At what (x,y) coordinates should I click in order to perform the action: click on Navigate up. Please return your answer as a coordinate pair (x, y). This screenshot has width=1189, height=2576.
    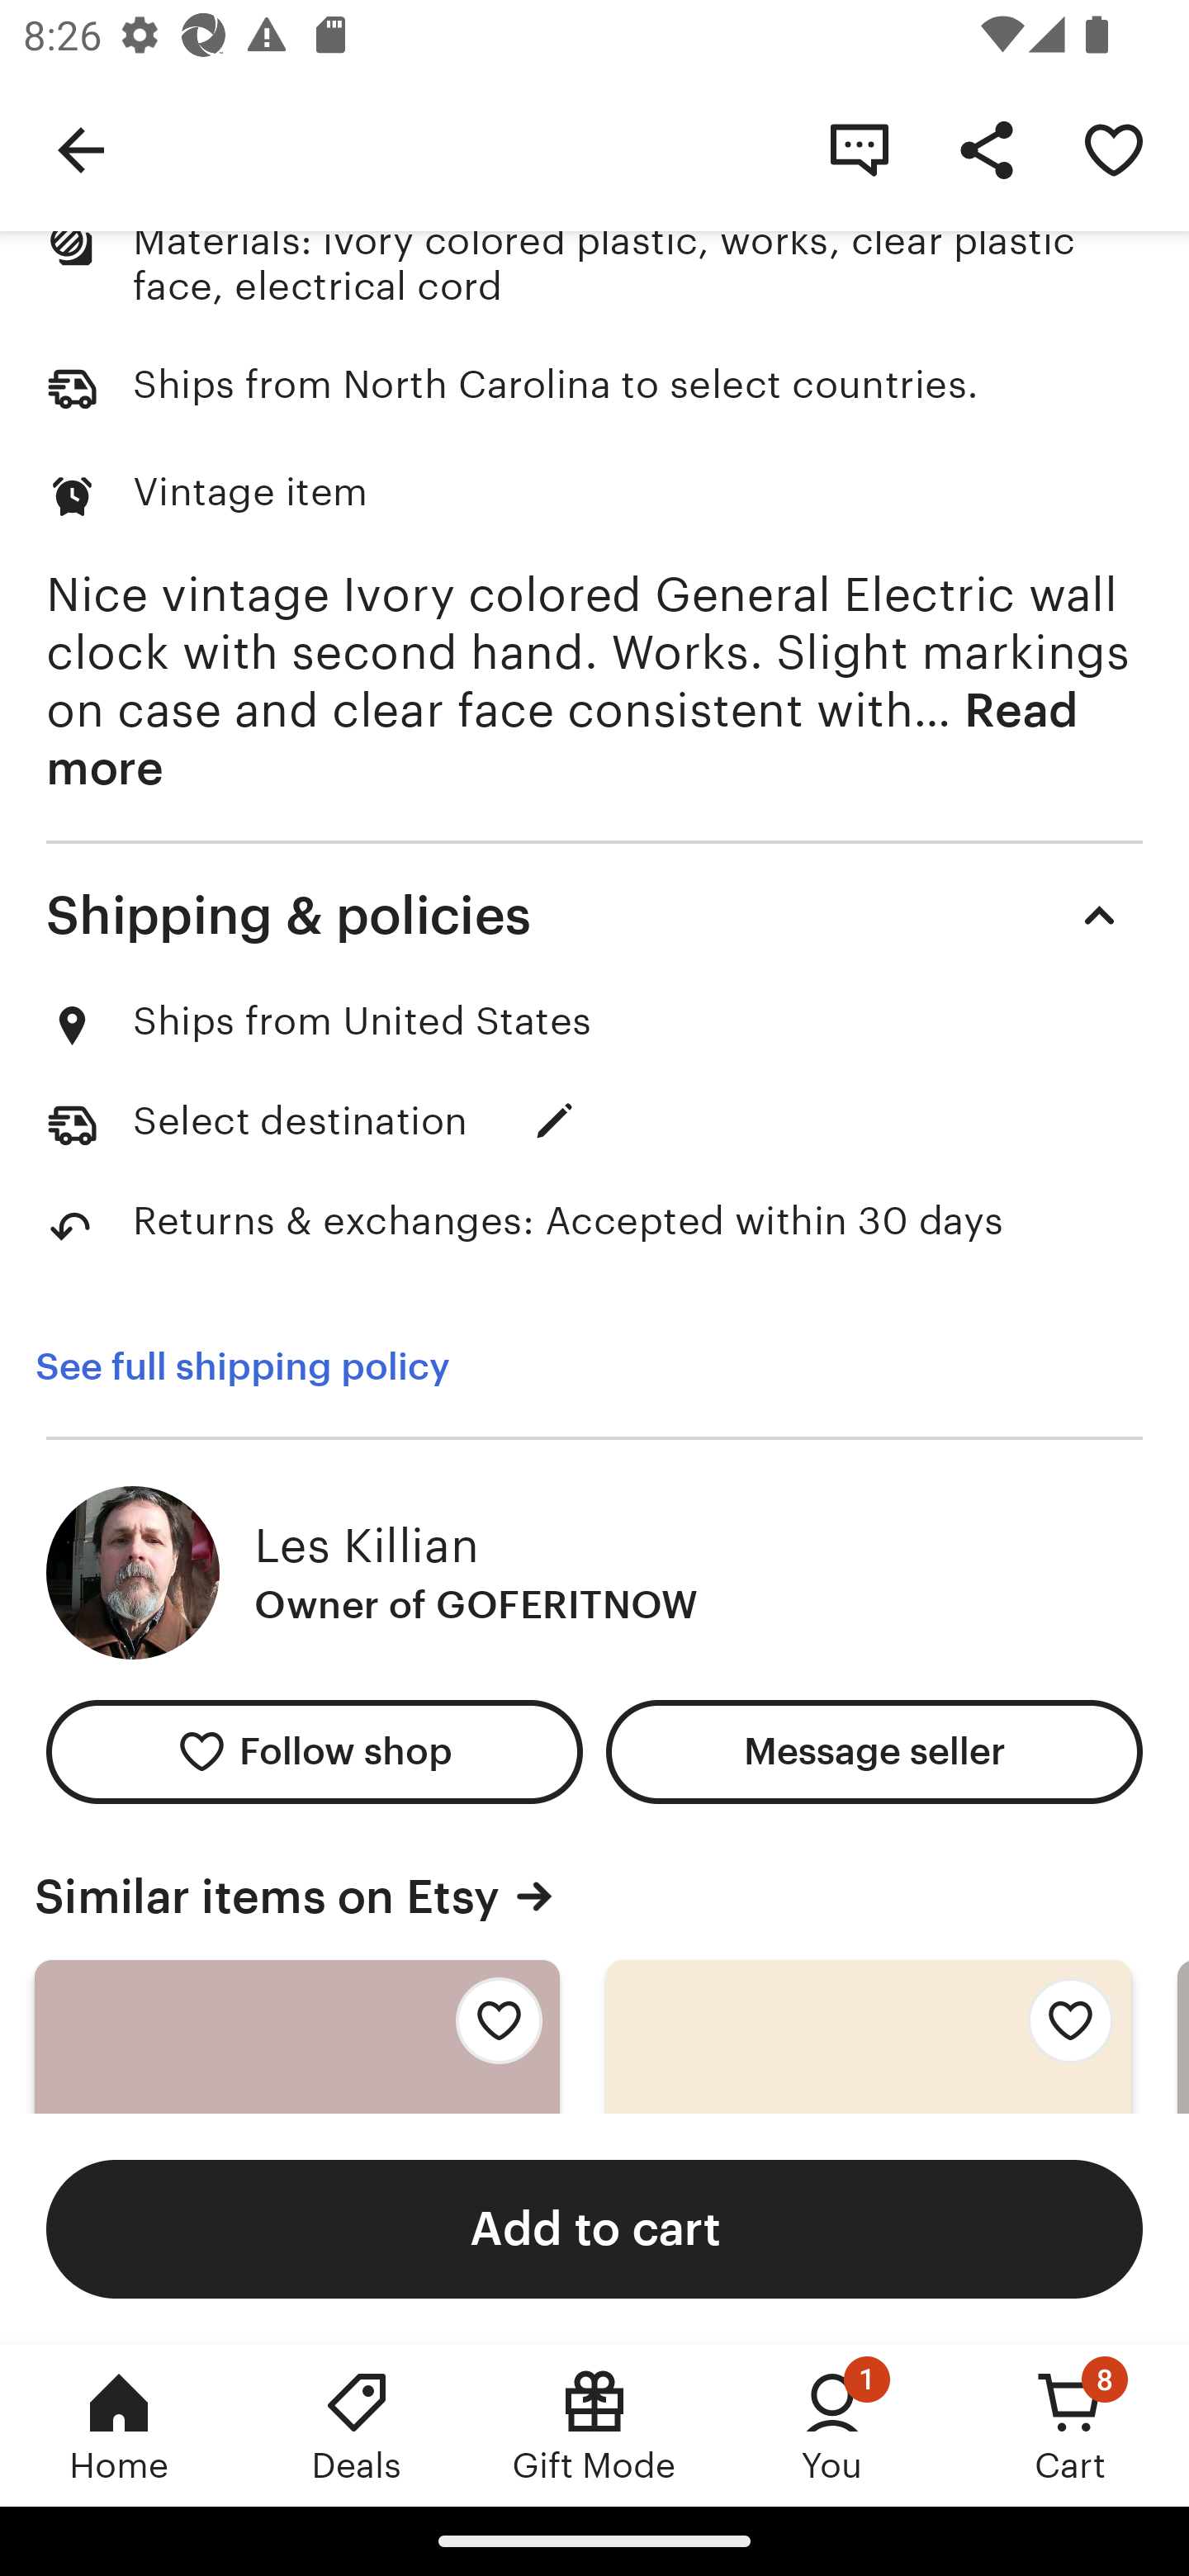
    Looking at the image, I should click on (81, 149).